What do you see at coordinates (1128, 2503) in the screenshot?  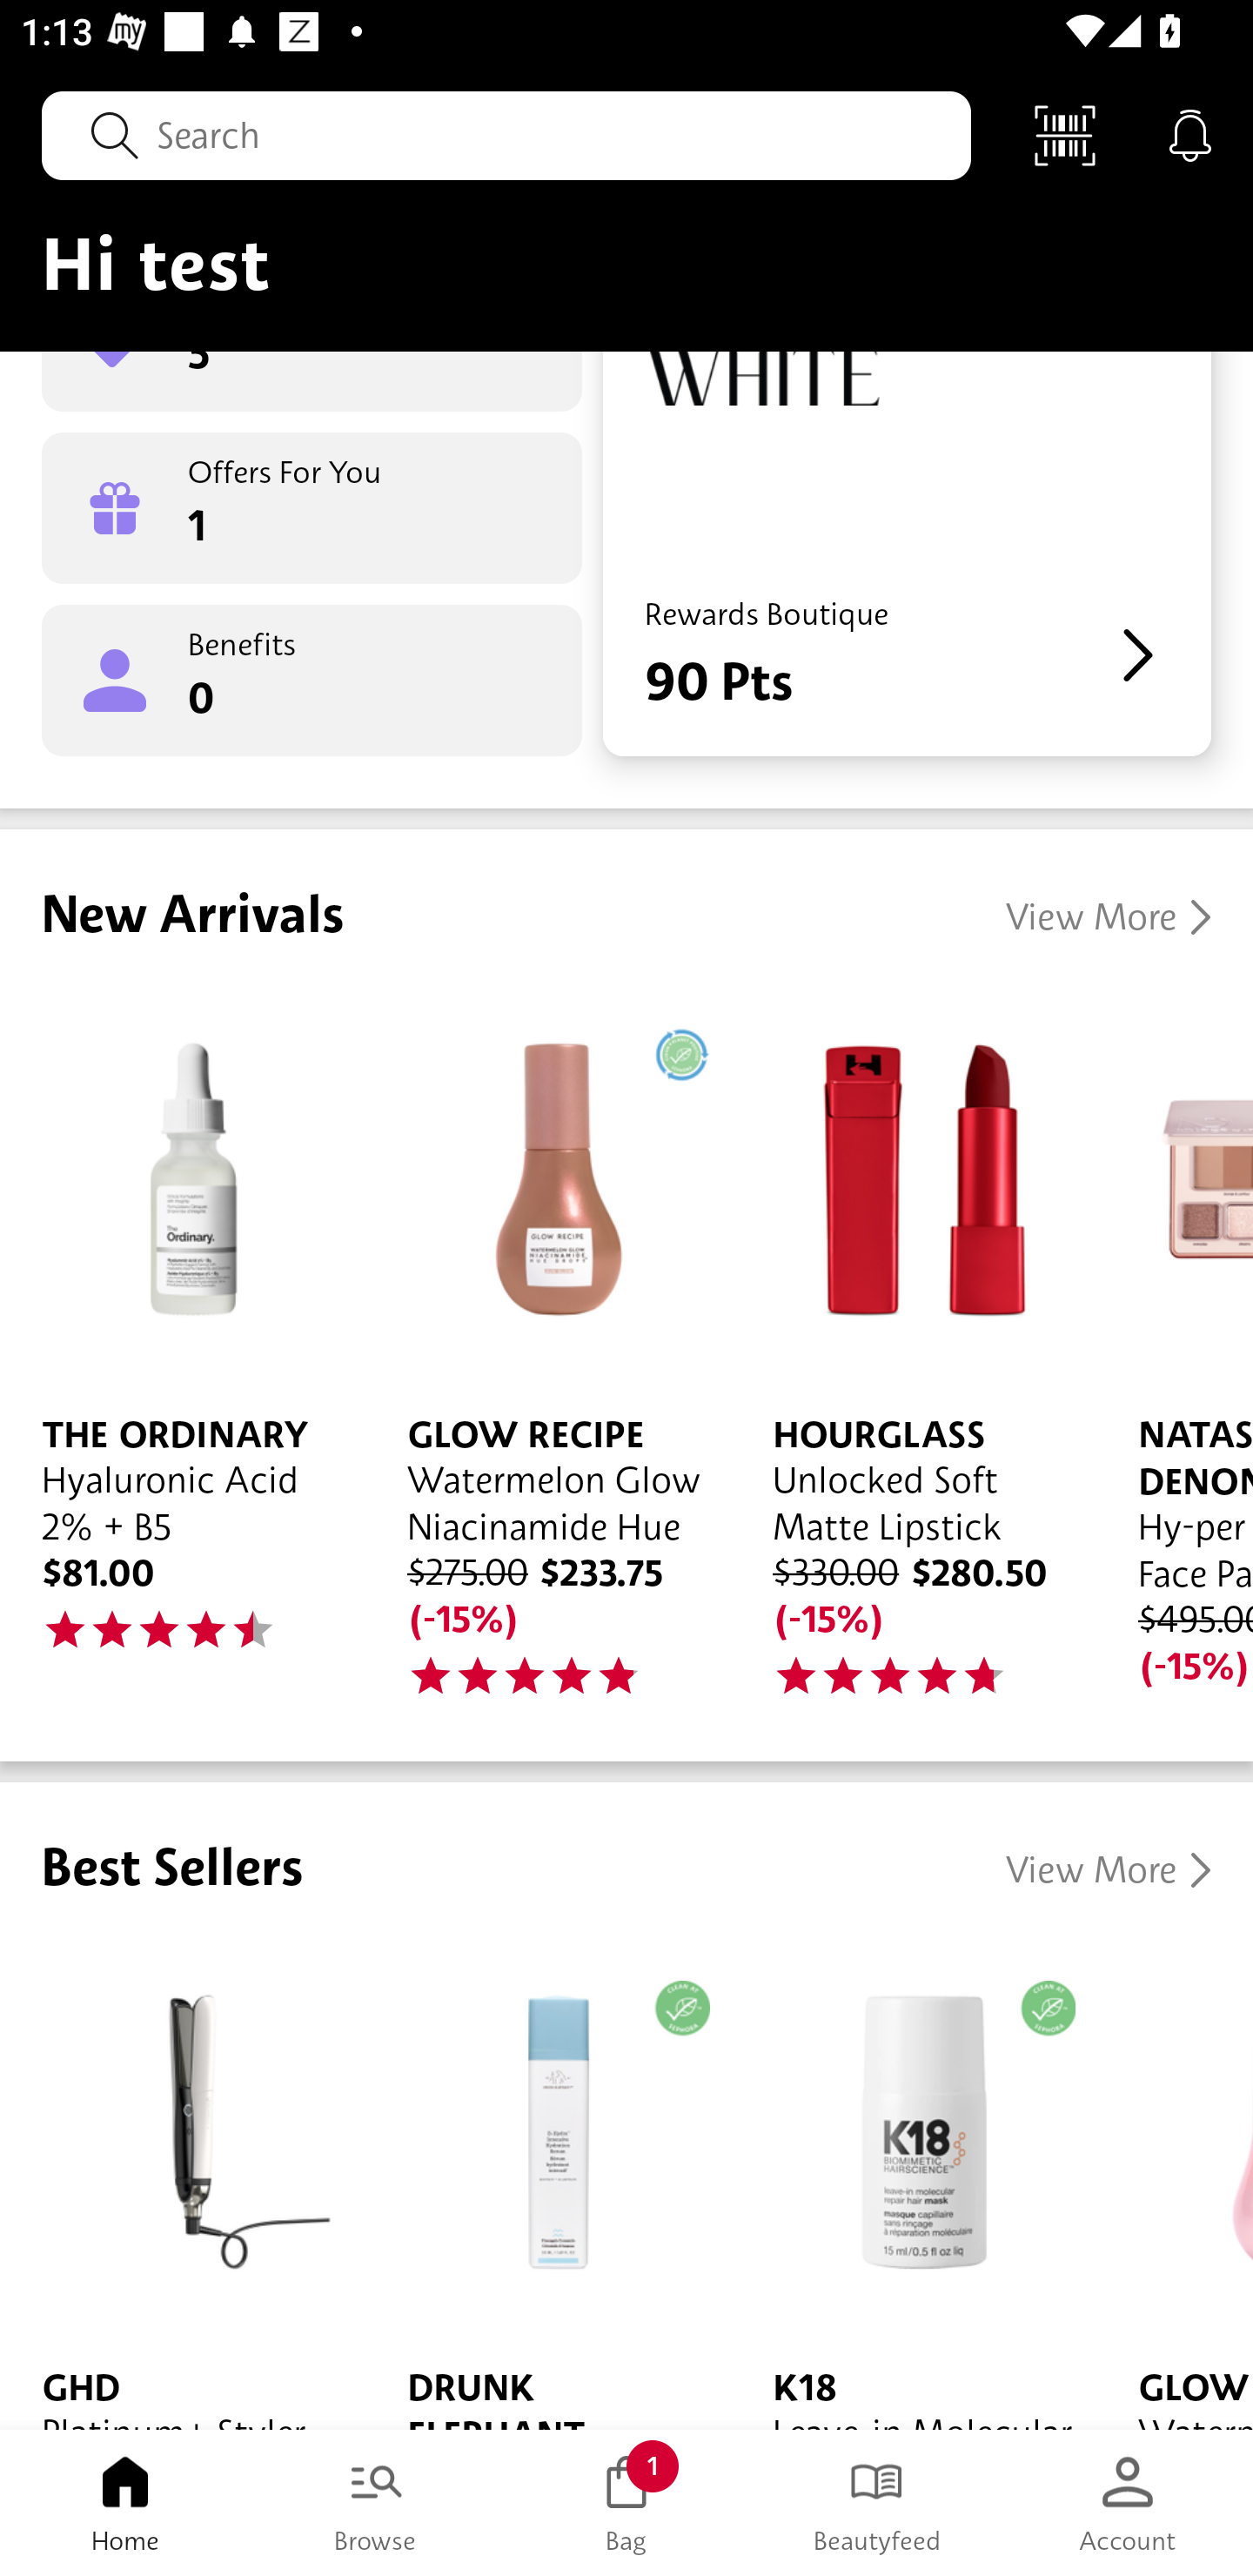 I see `Account` at bounding box center [1128, 2503].